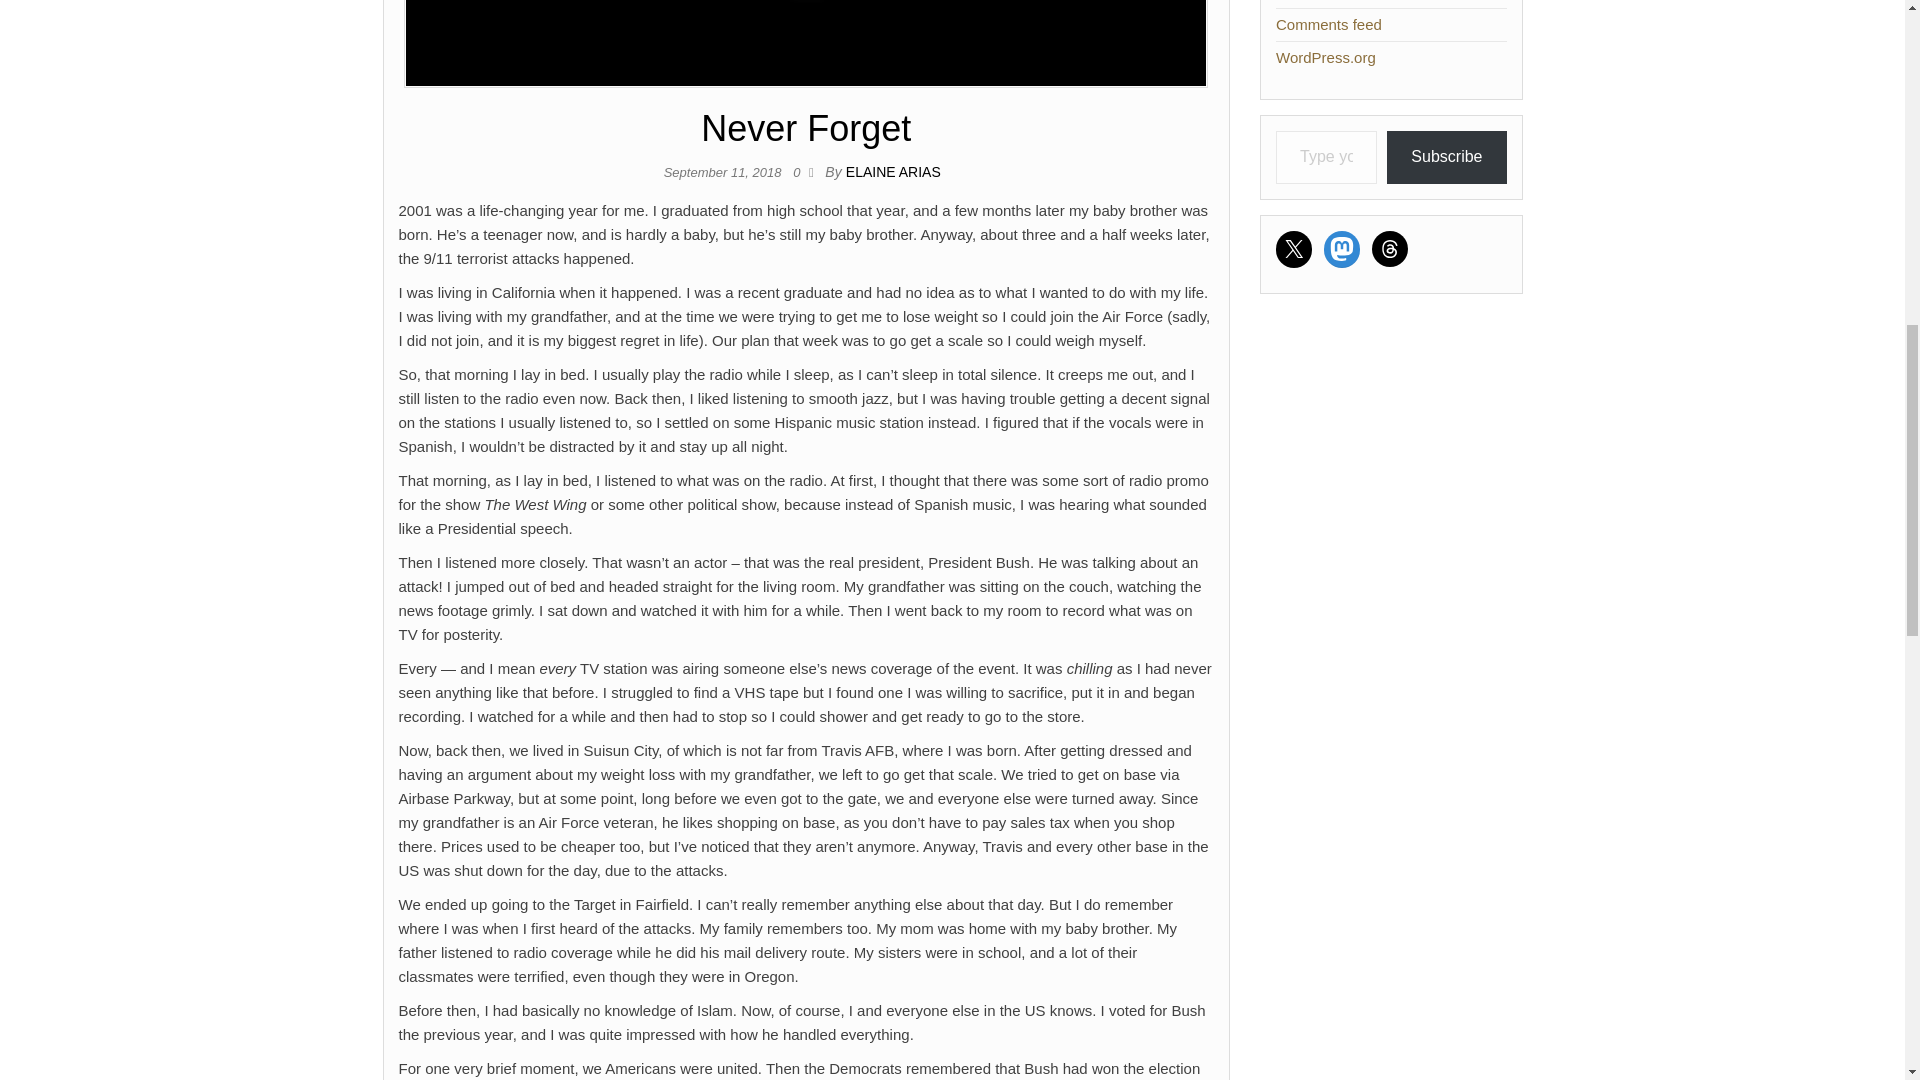  What do you see at coordinates (893, 172) in the screenshot?
I see `ELAINE ARIAS` at bounding box center [893, 172].